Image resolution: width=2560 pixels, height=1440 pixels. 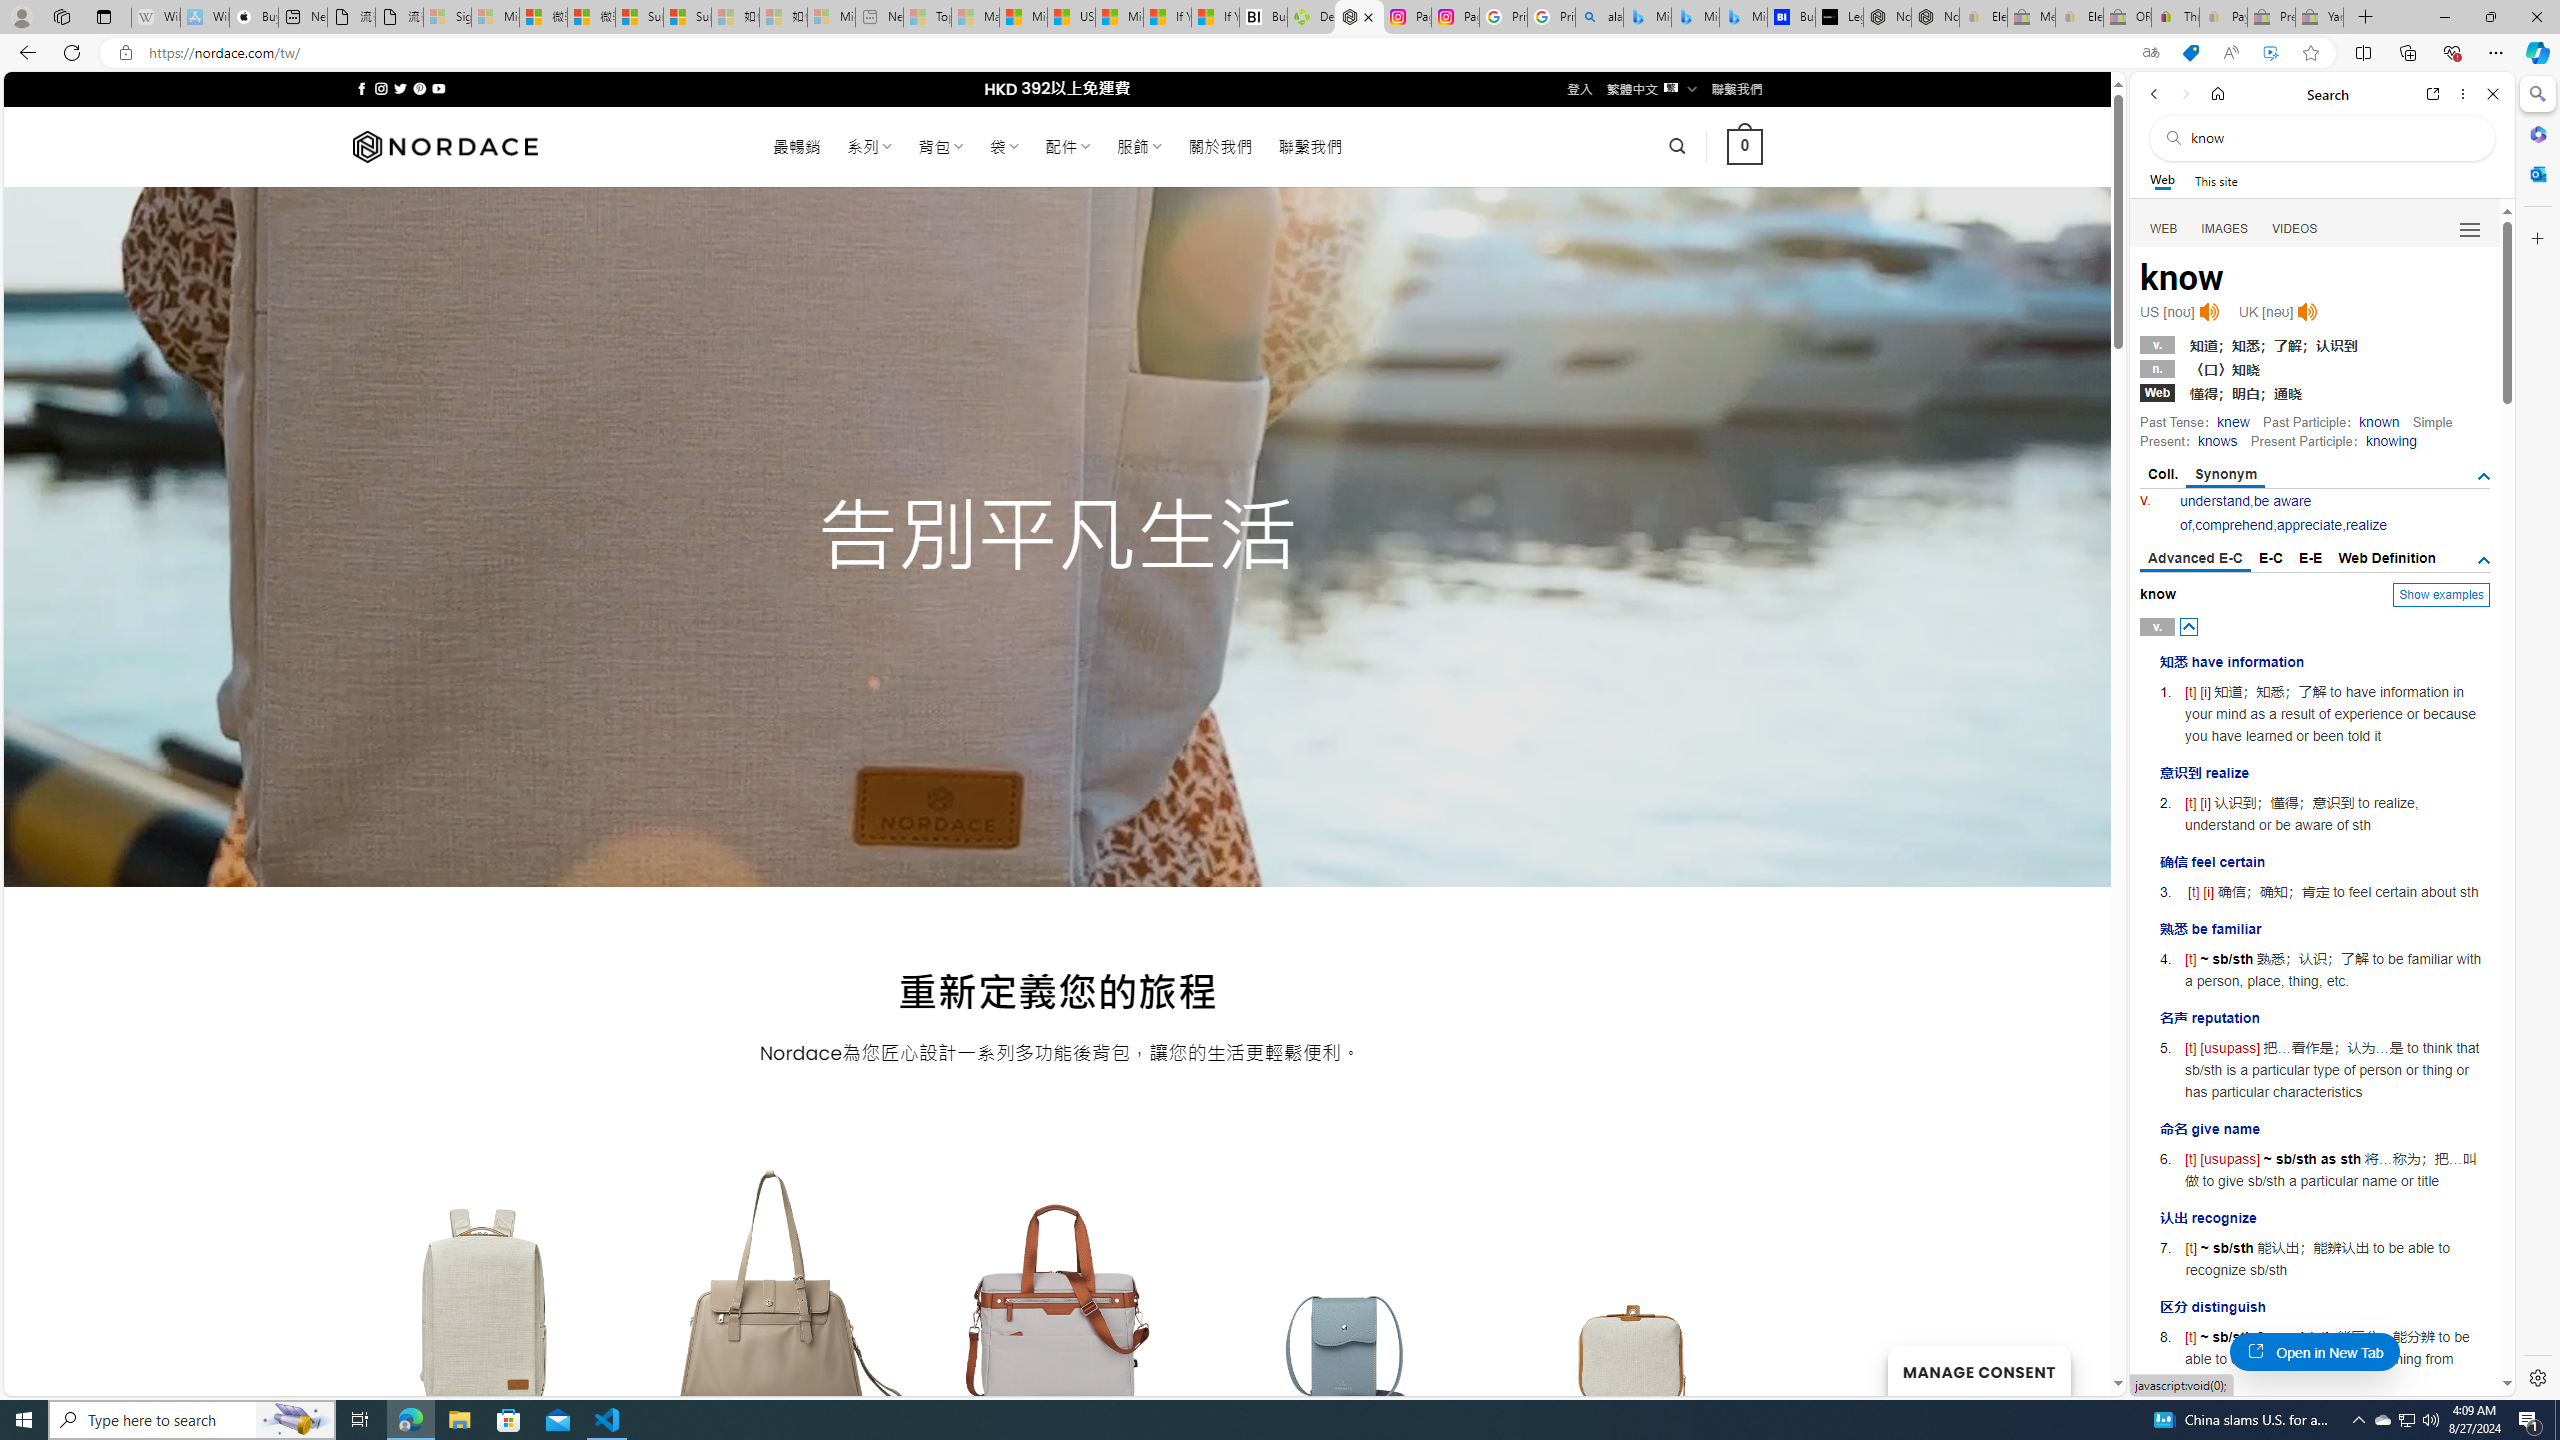 I want to click on E-C, so click(x=2270, y=558).